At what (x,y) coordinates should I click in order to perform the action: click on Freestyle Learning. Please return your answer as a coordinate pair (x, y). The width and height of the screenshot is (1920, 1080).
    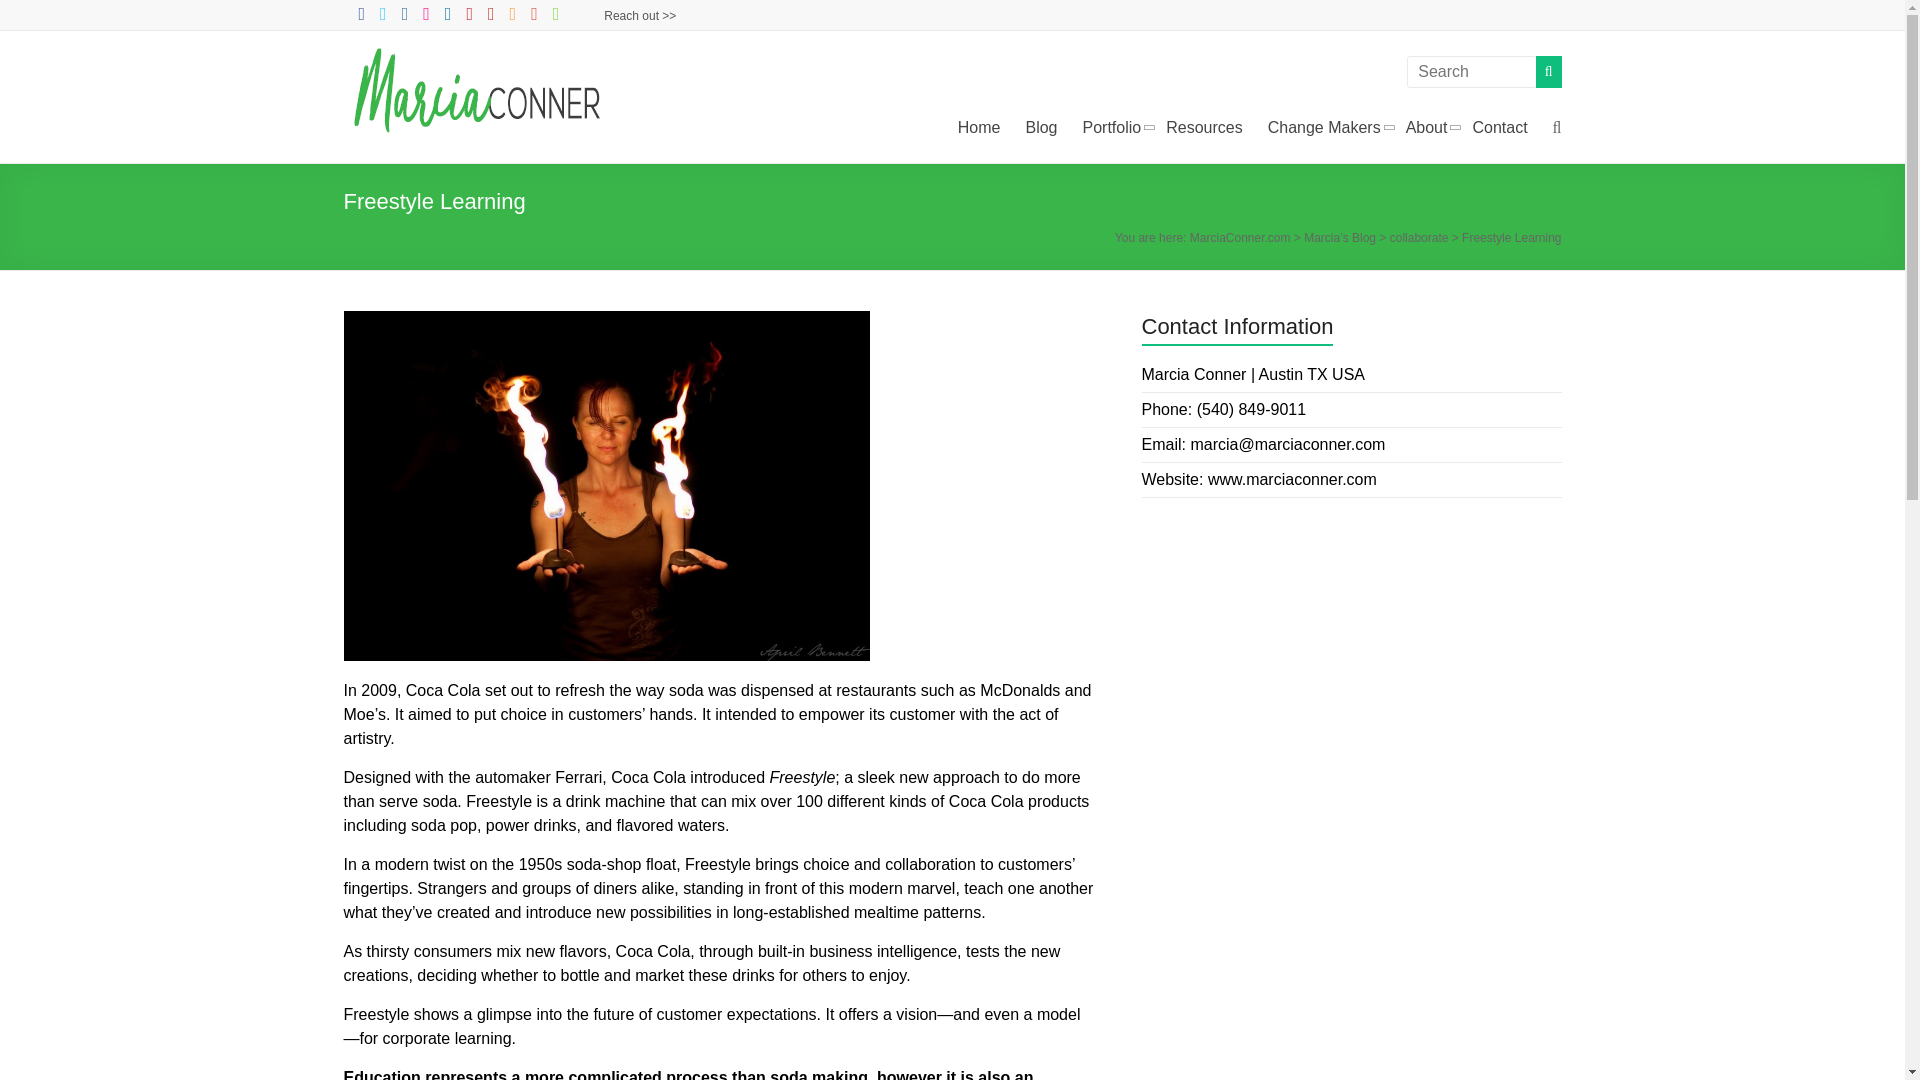
    Looking at the image, I should click on (606, 486).